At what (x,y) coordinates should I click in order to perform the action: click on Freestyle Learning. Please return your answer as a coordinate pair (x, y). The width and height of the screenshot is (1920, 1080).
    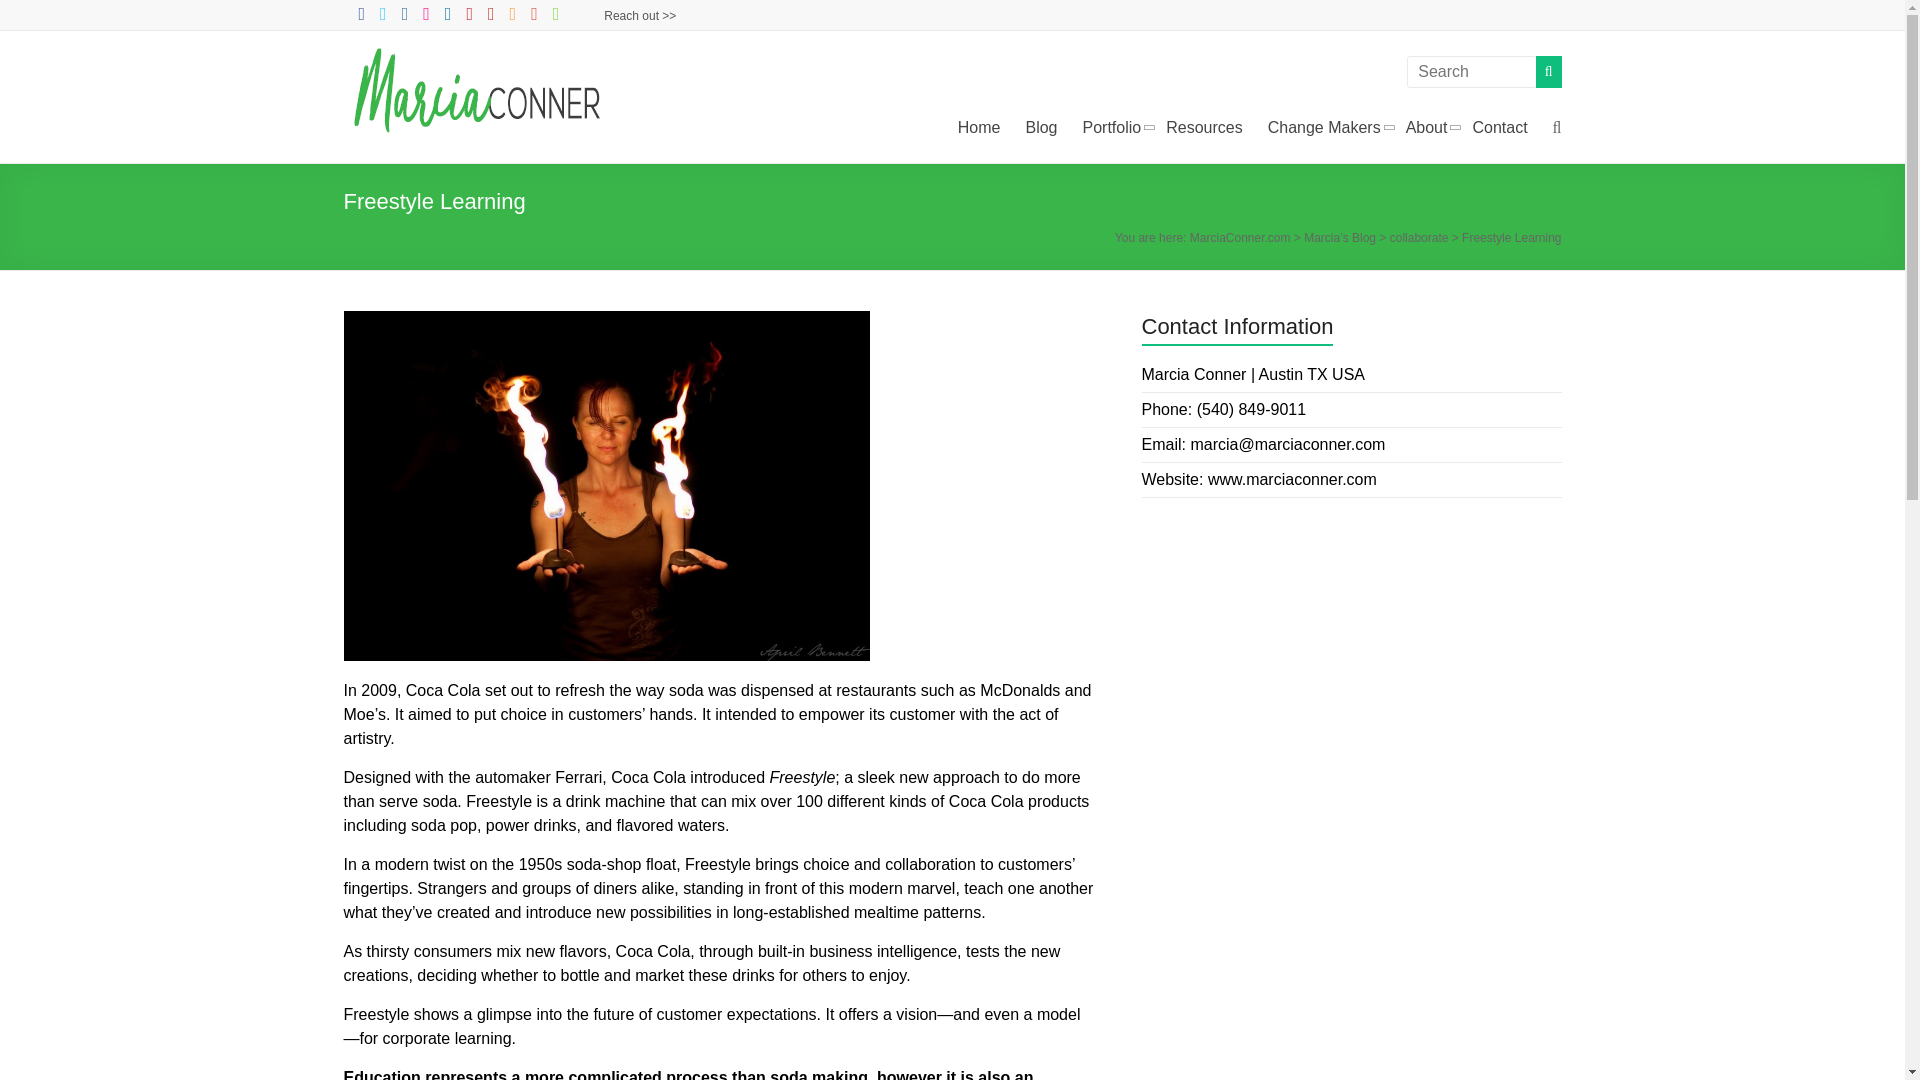
    Looking at the image, I should click on (606, 486).